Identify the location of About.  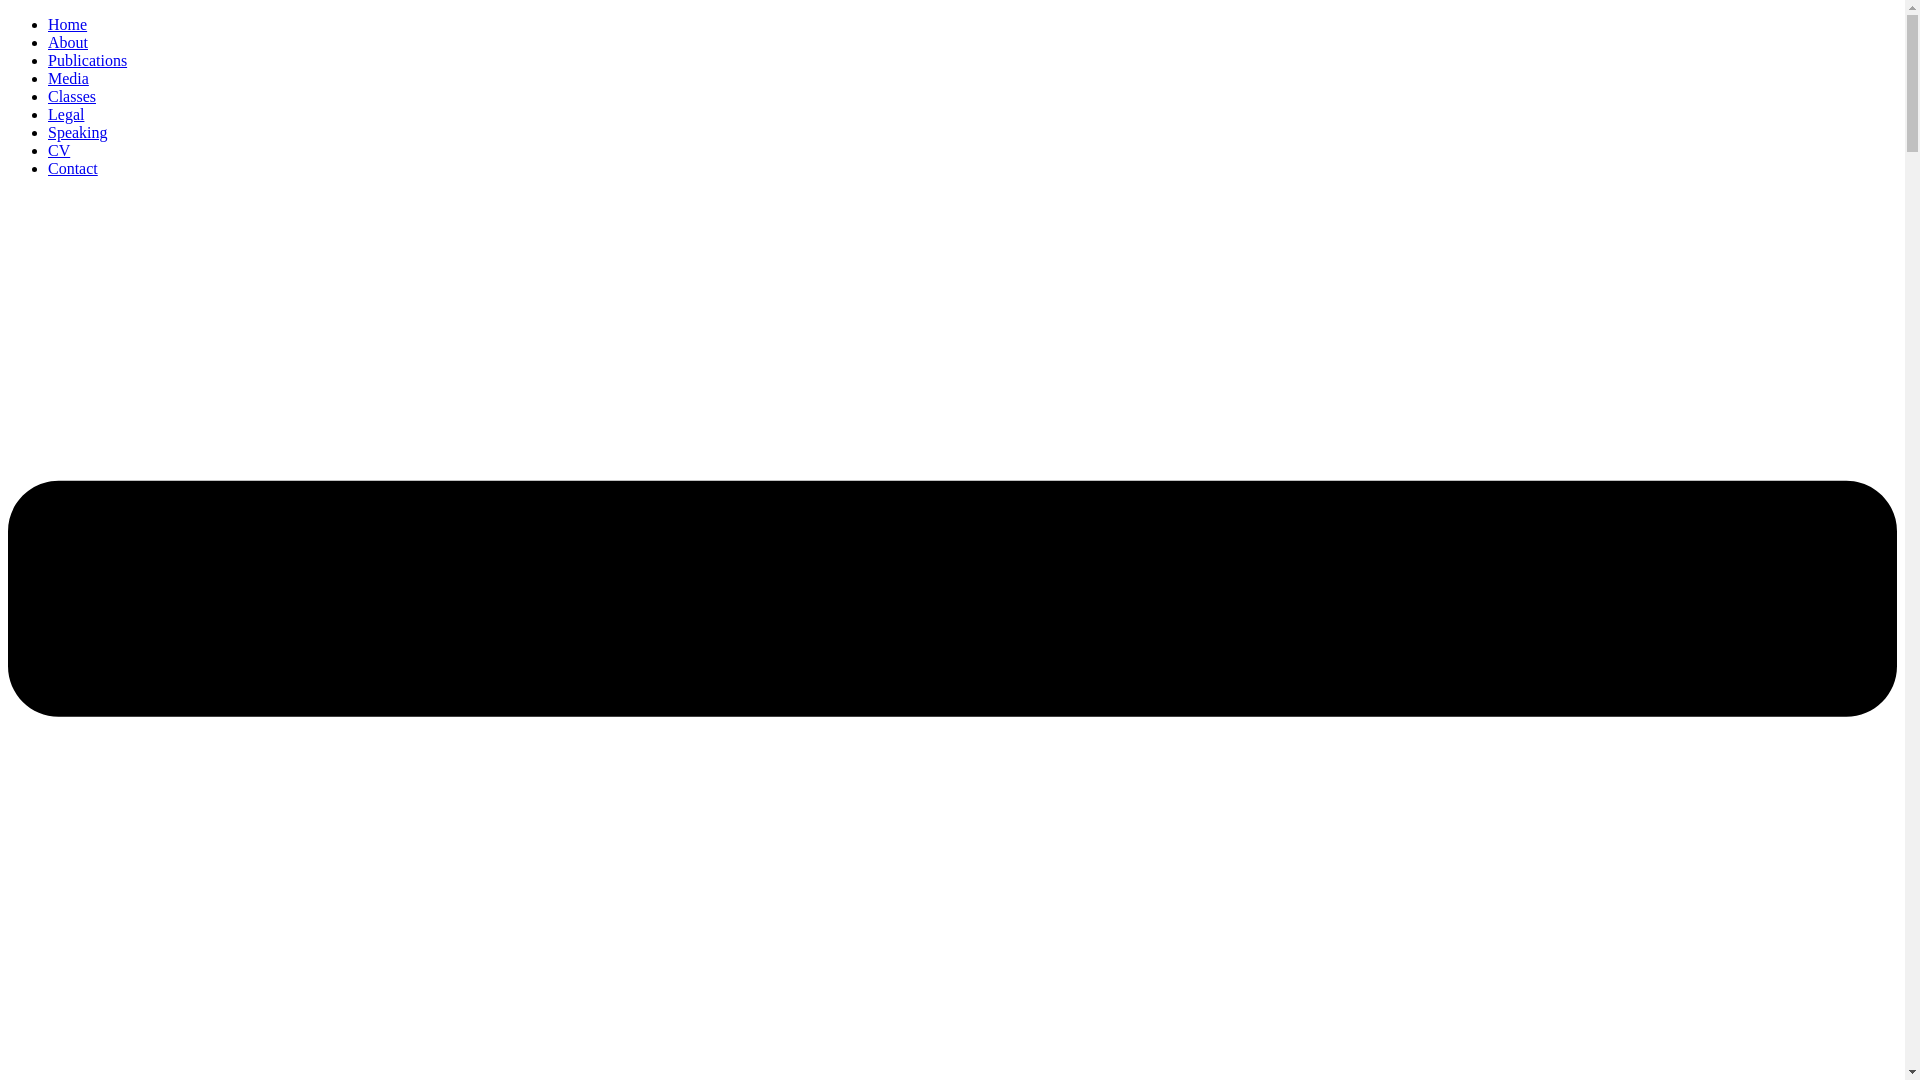
(68, 42).